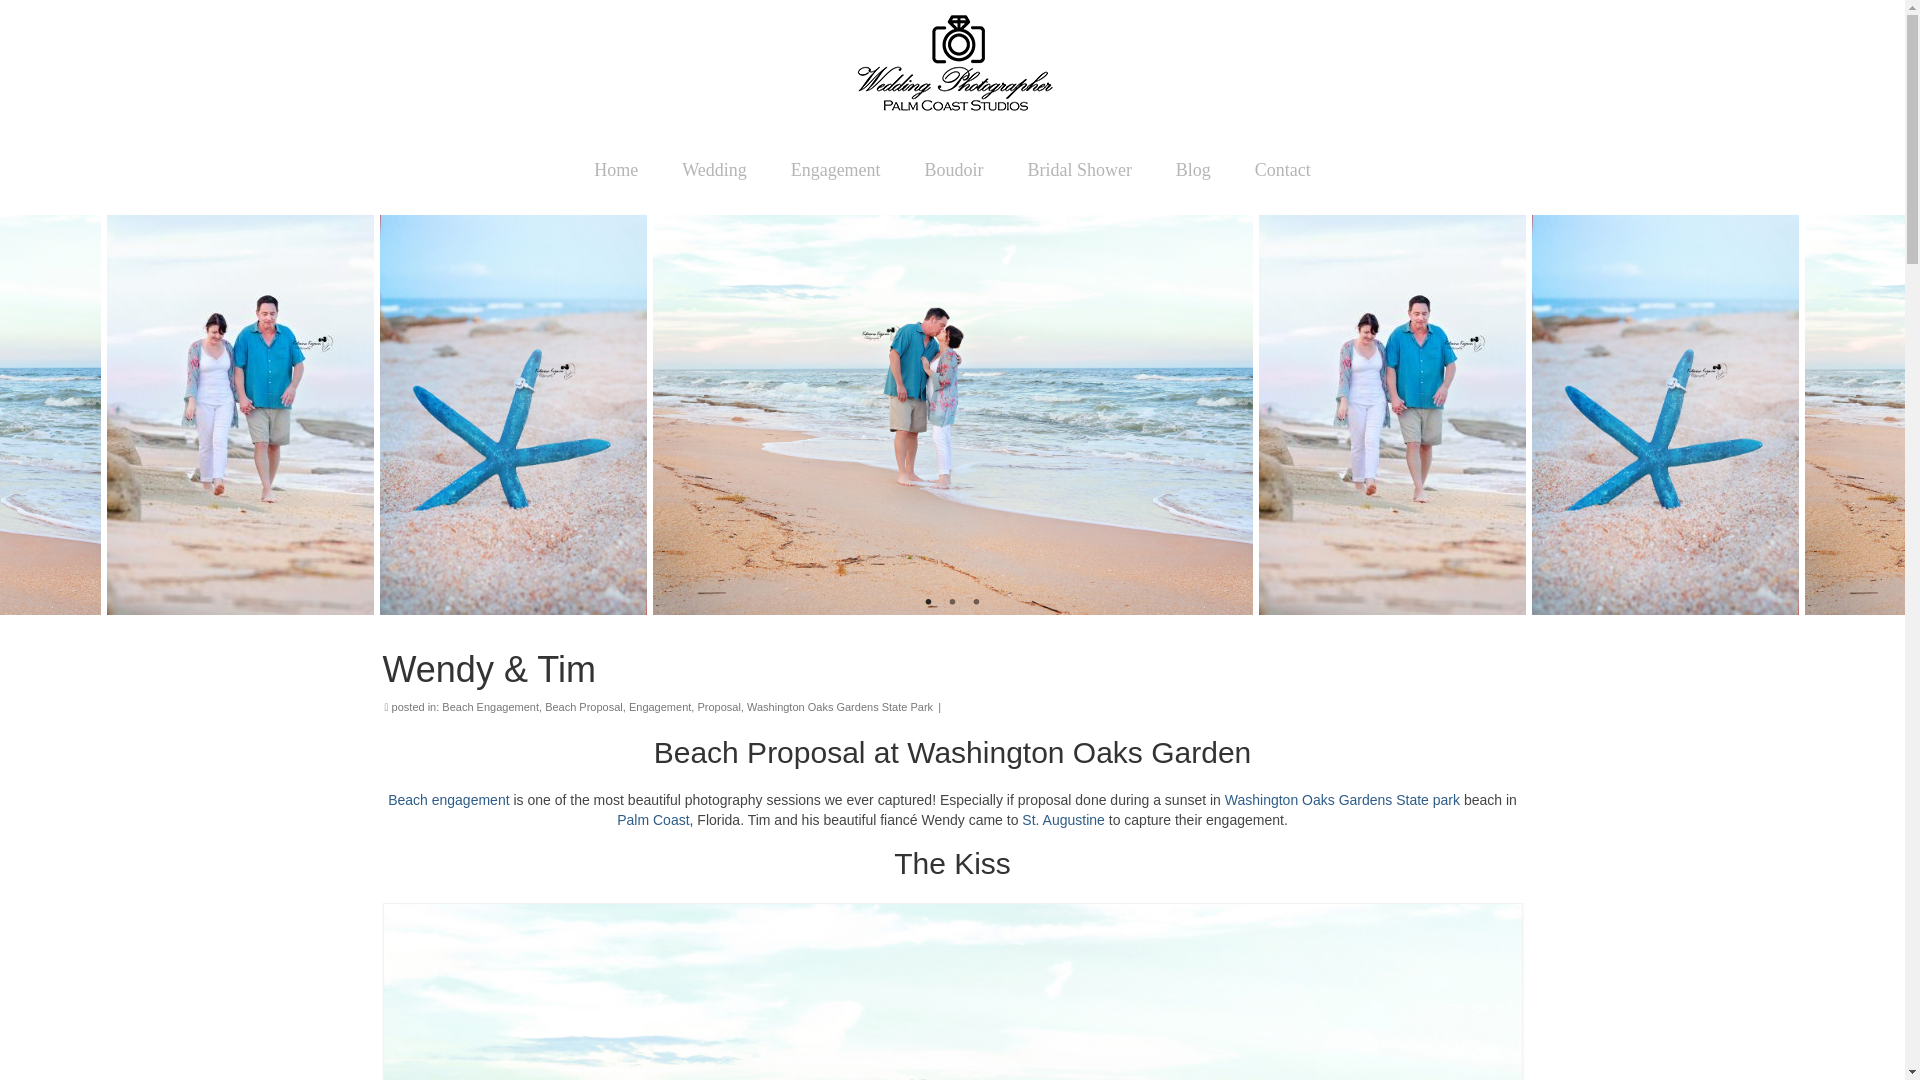 This screenshot has height=1080, width=1920. Describe the element at coordinates (954, 64) in the screenshot. I see `Wedding Photography Palm Coast Studios` at that location.